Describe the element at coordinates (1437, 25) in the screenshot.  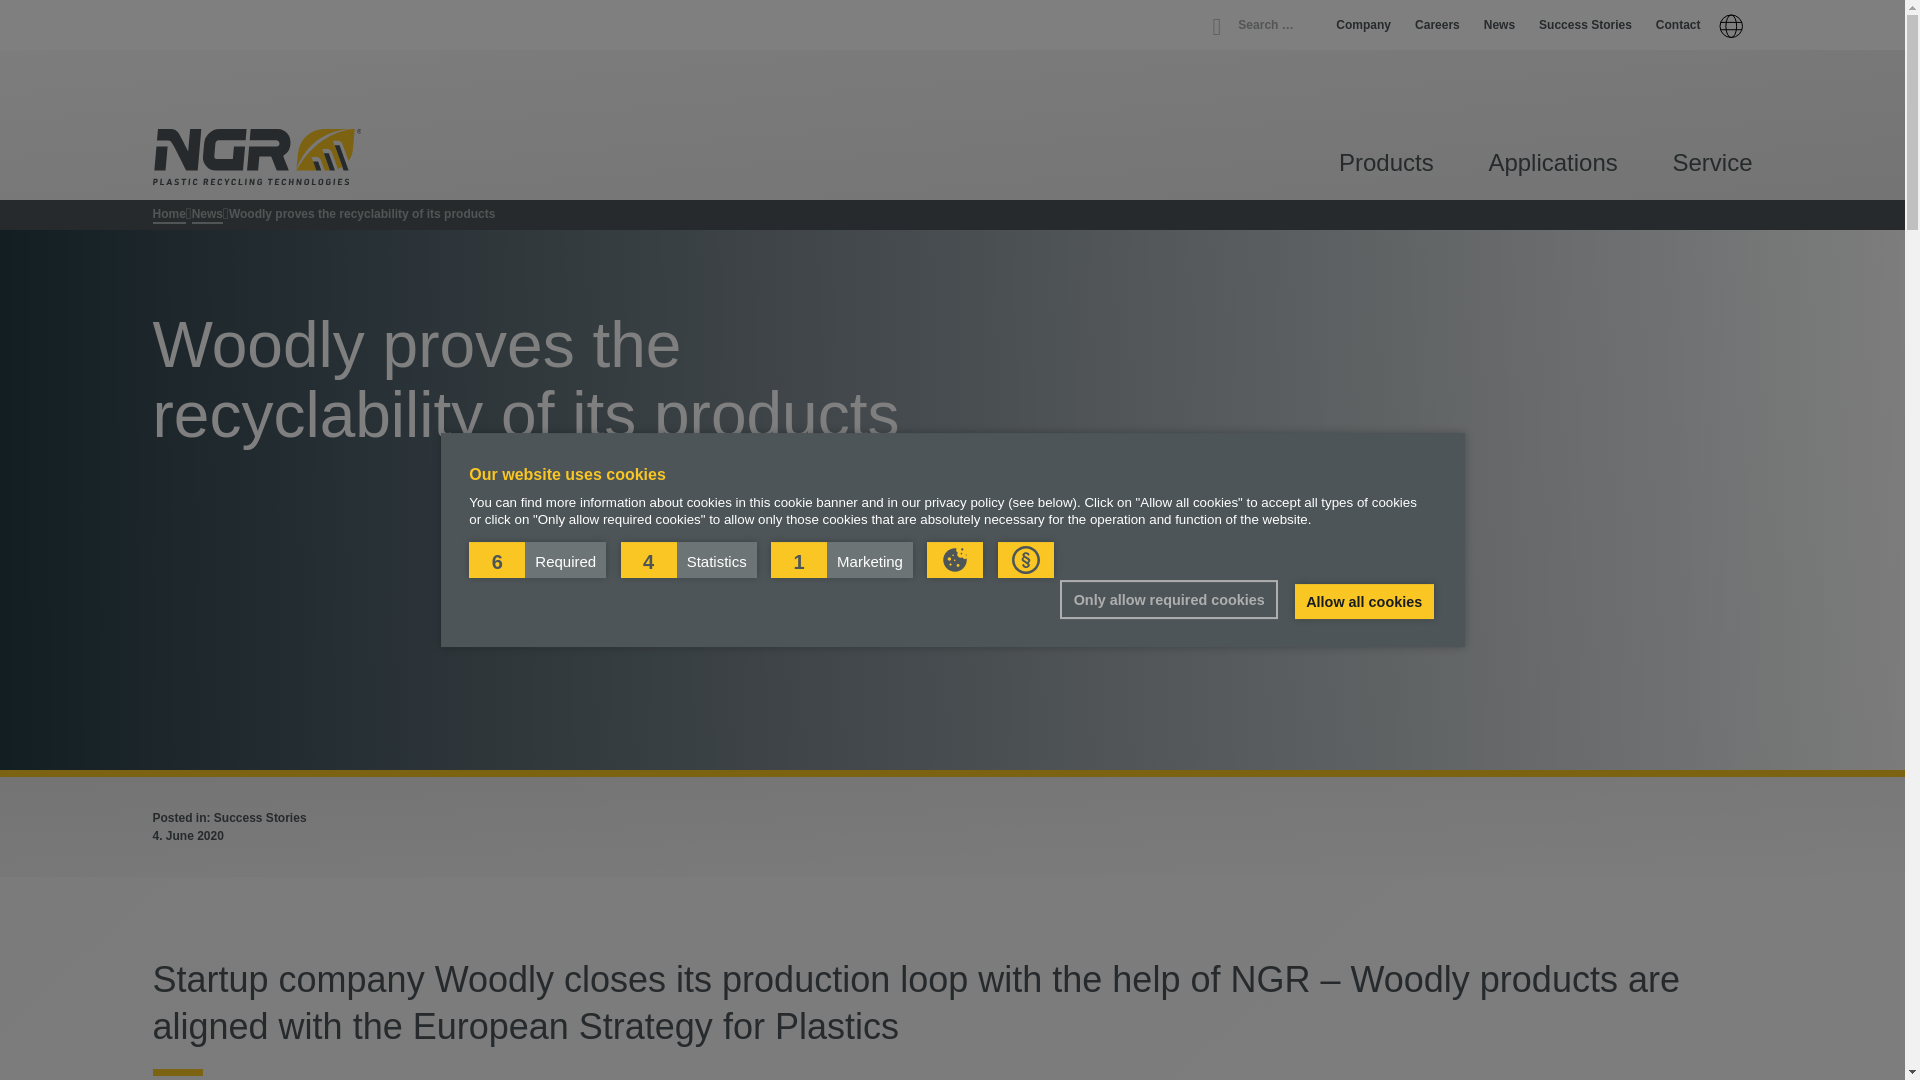
I see `Careers` at that location.